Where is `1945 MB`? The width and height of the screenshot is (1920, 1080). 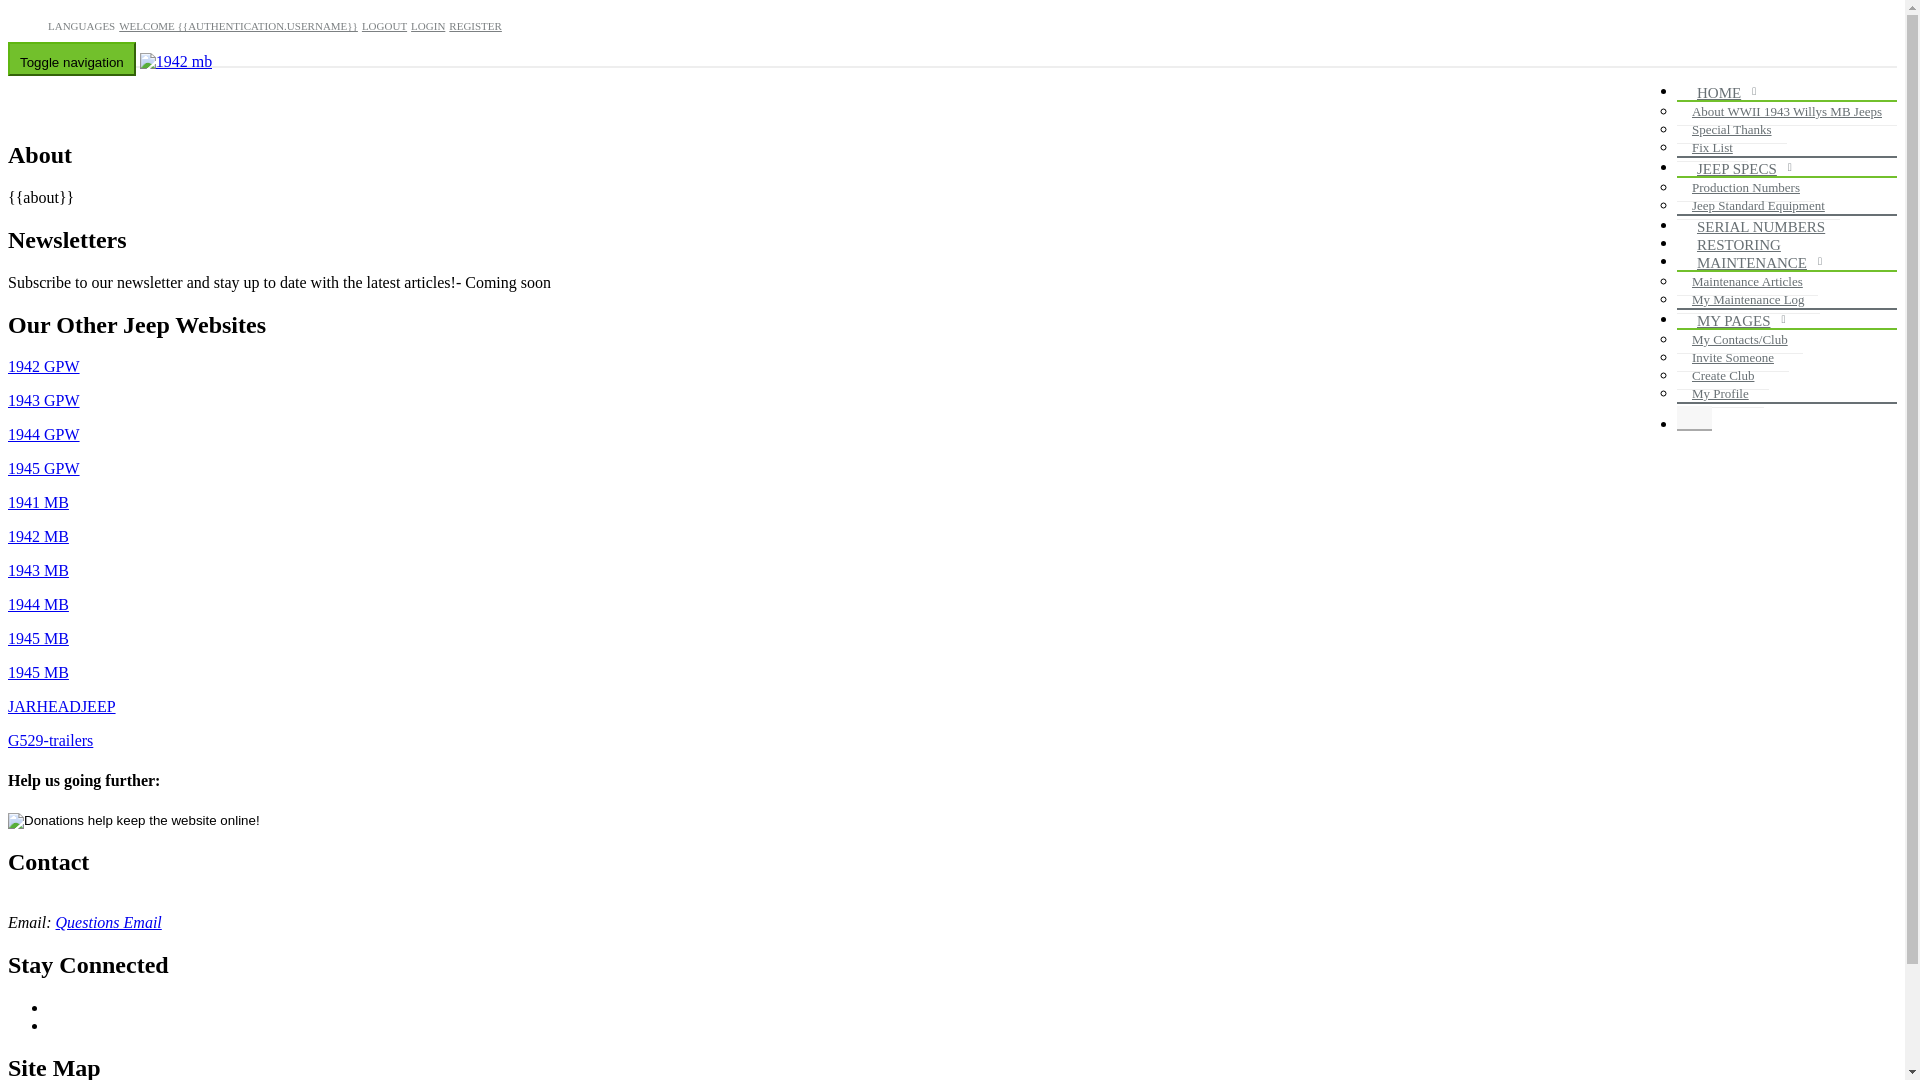
1945 MB is located at coordinates (38, 638).